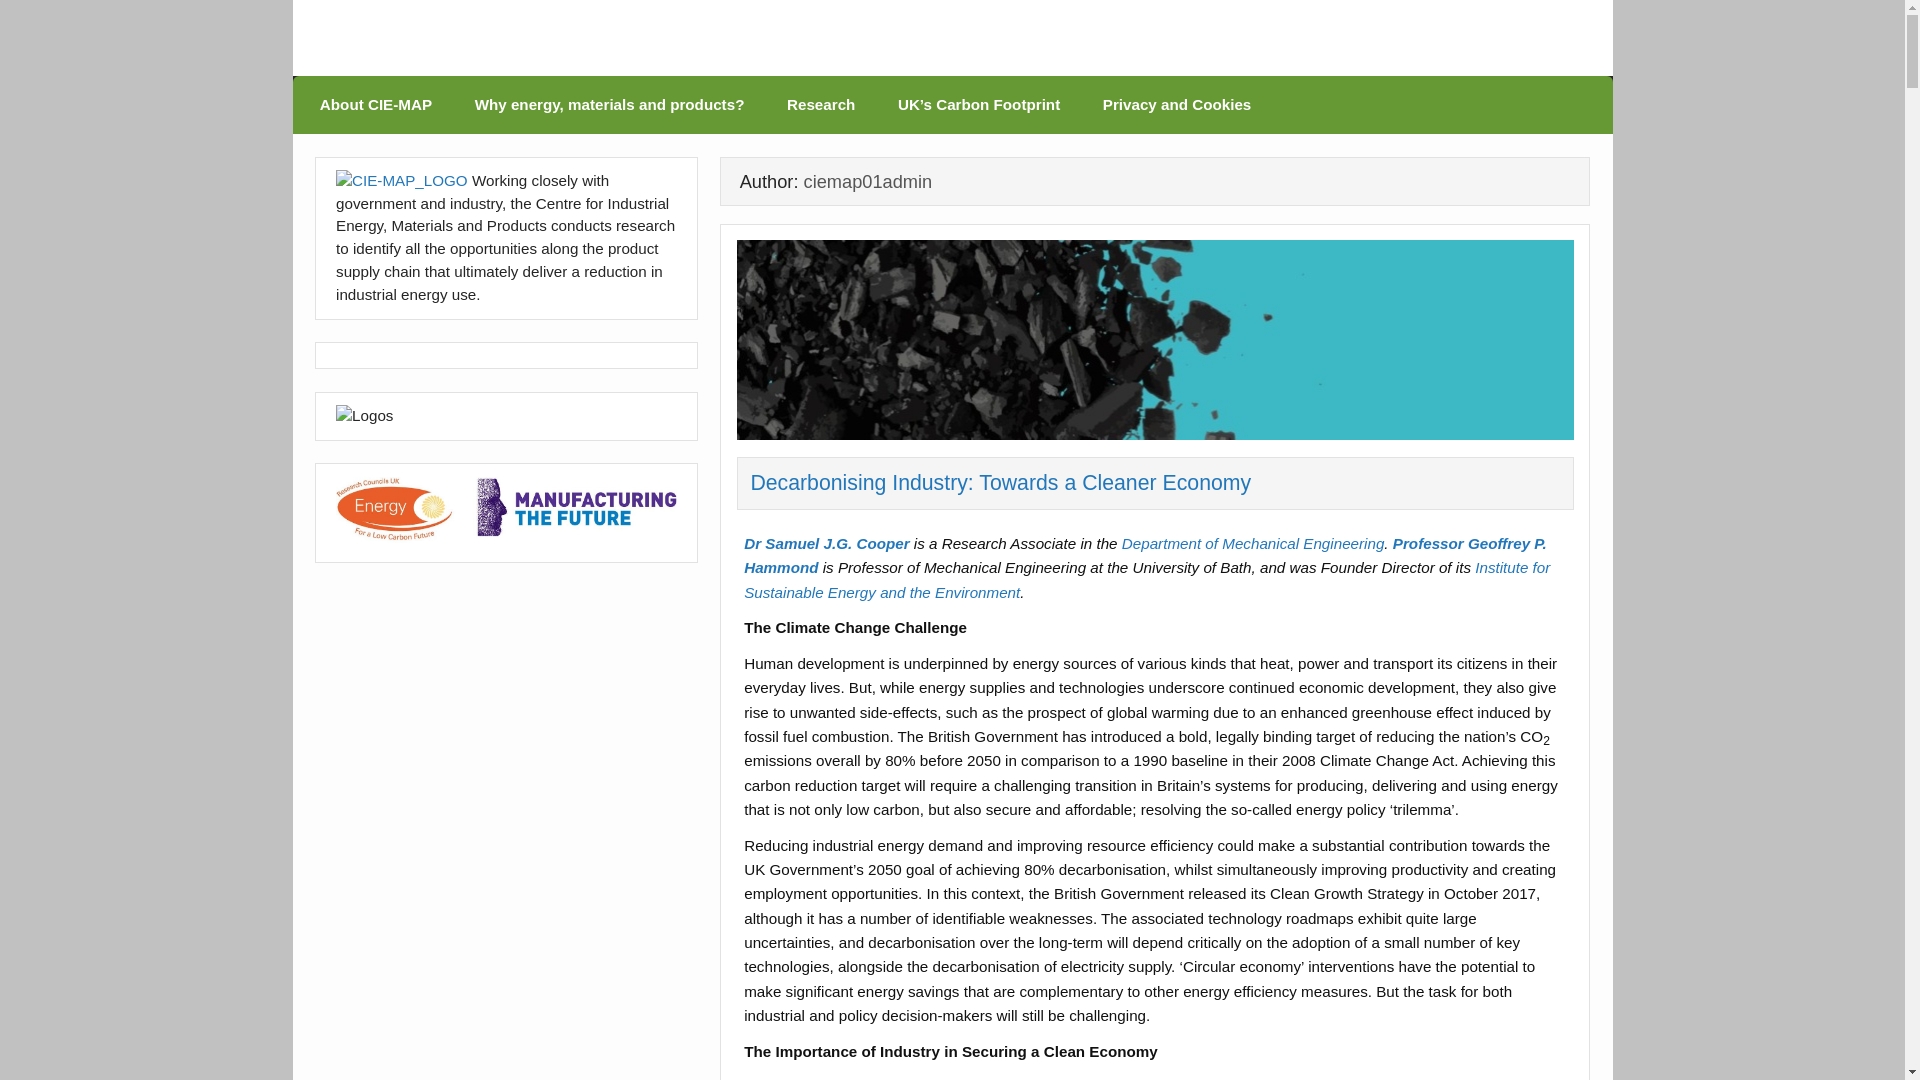  What do you see at coordinates (1000, 482) in the screenshot?
I see `Decarbonising Industry: Towards a Cleaner Economy` at bounding box center [1000, 482].